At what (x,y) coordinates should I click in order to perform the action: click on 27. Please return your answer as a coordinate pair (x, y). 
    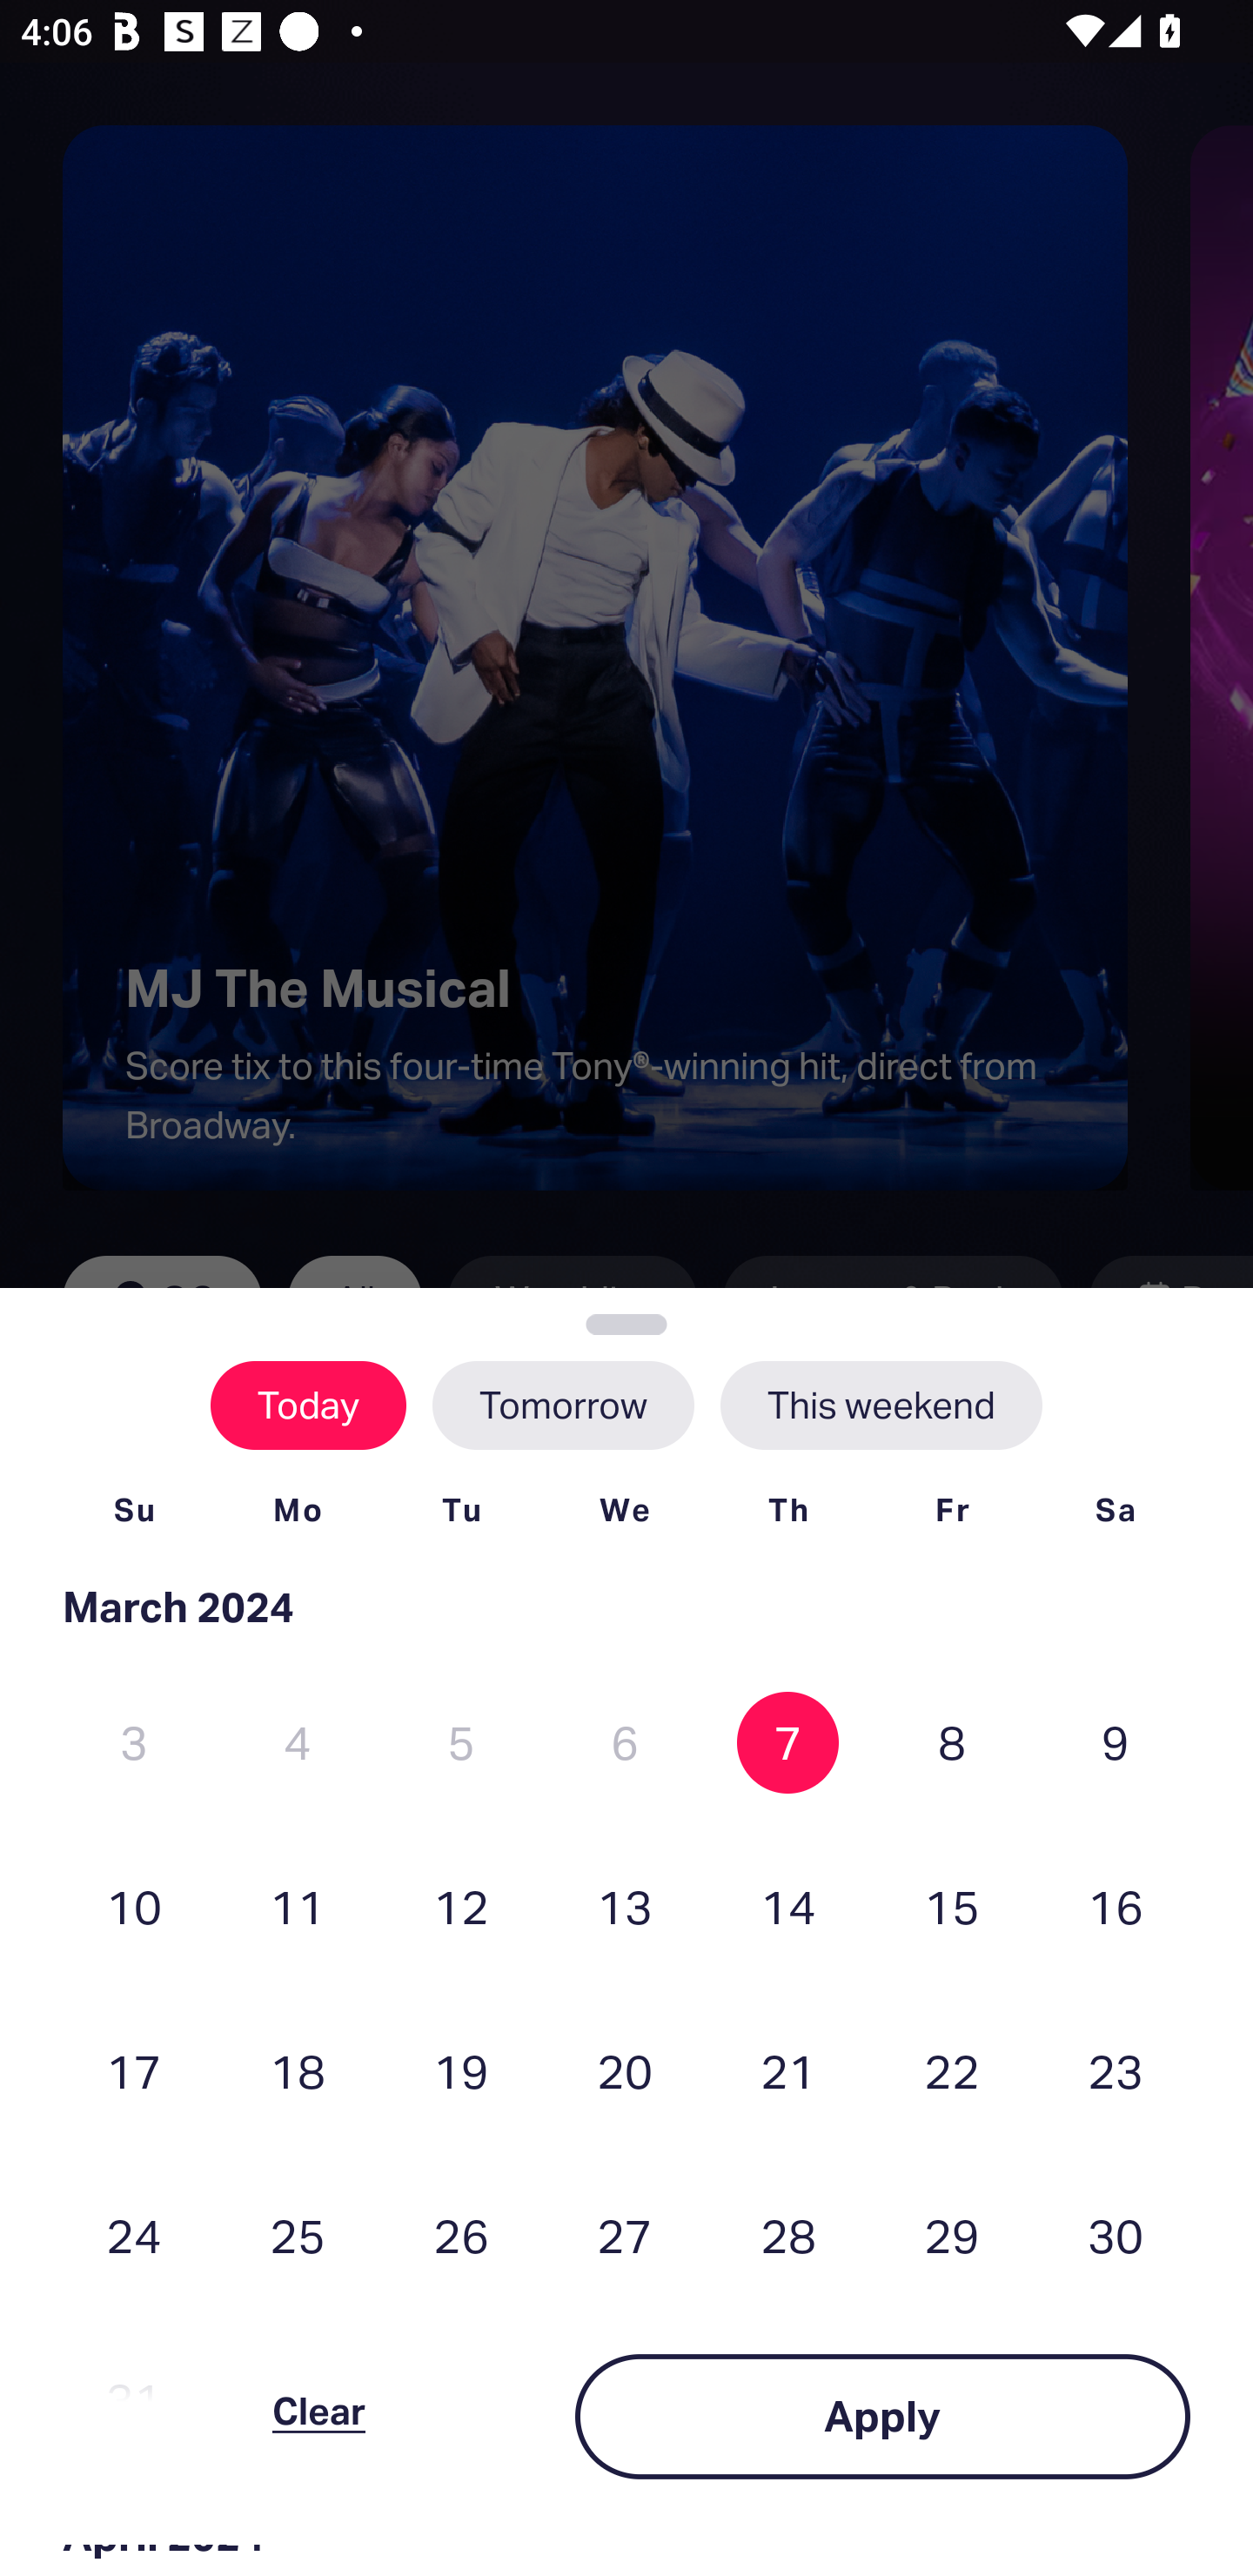
    Looking at the image, I should click on (625, 2236).